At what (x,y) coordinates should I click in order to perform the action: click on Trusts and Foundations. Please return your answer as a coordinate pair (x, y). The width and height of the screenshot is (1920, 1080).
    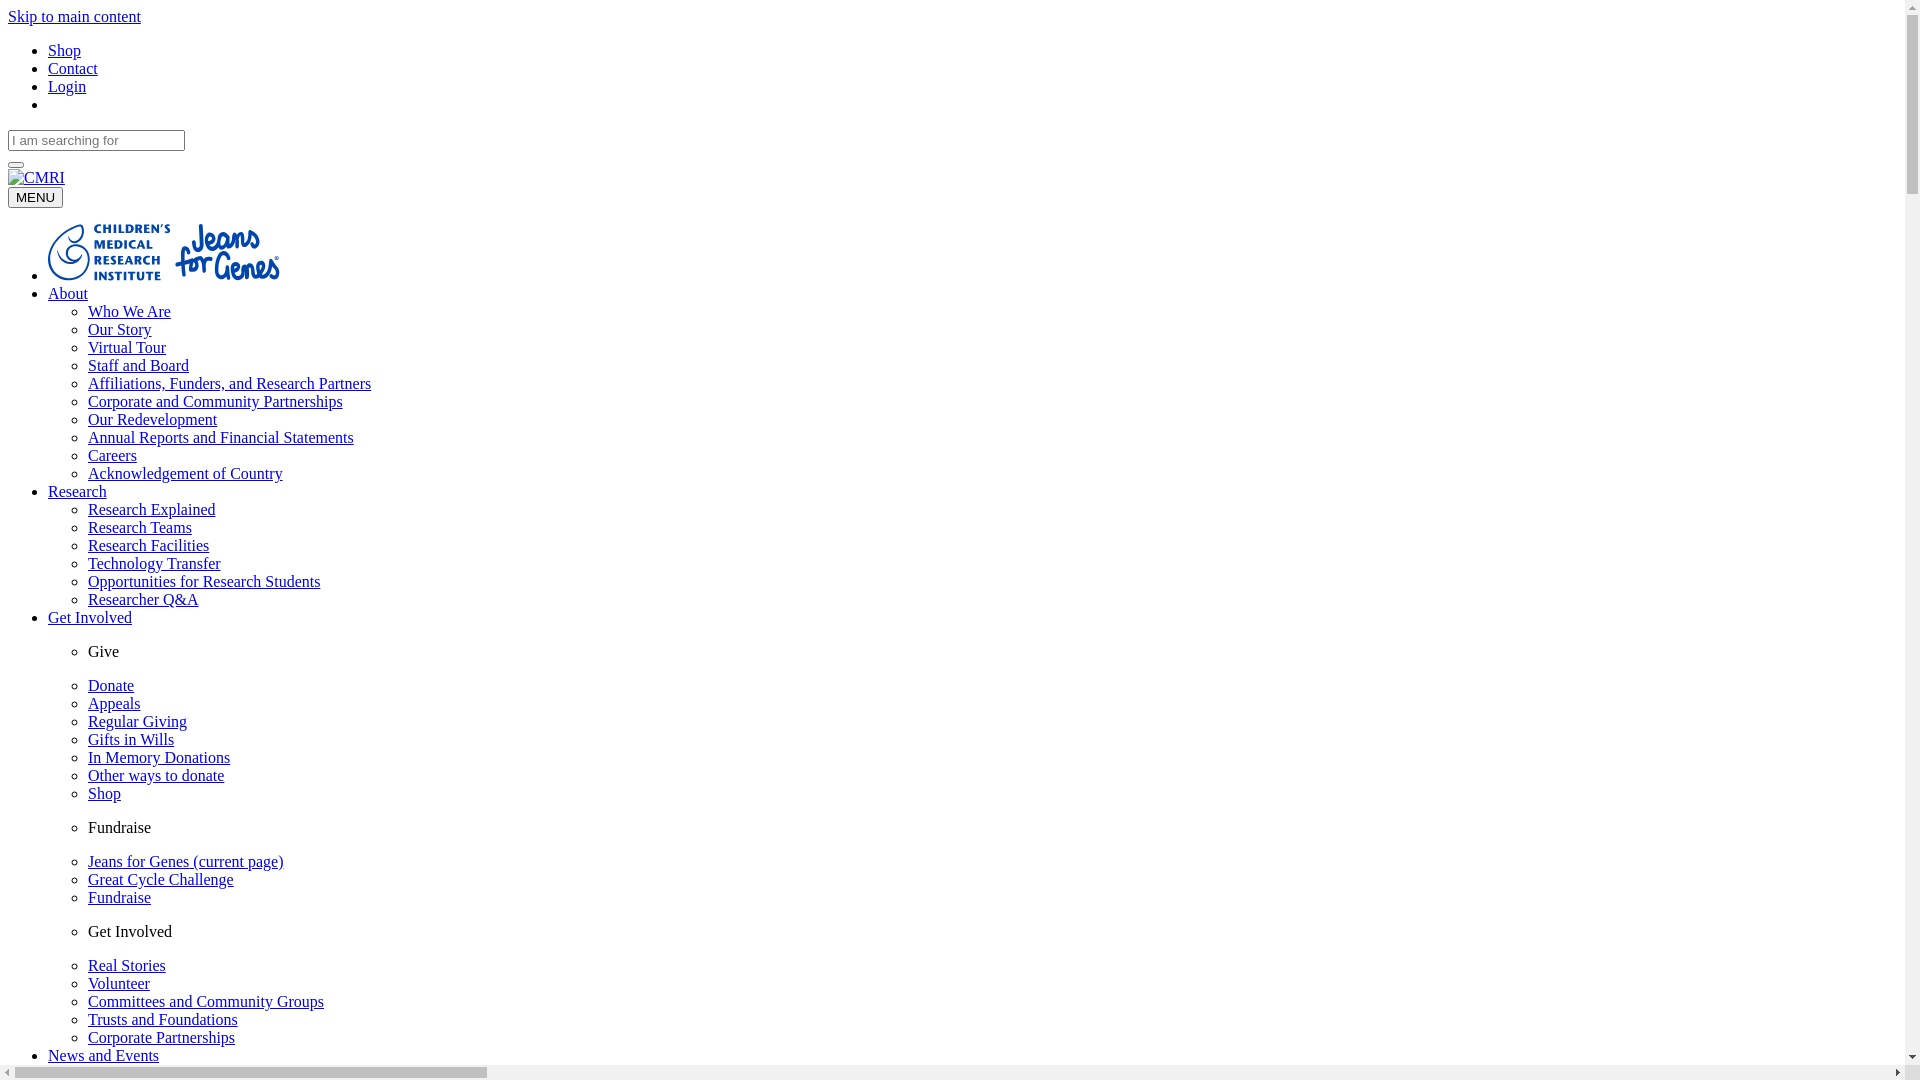
    Looking at the image, I should click on (163, 1020).